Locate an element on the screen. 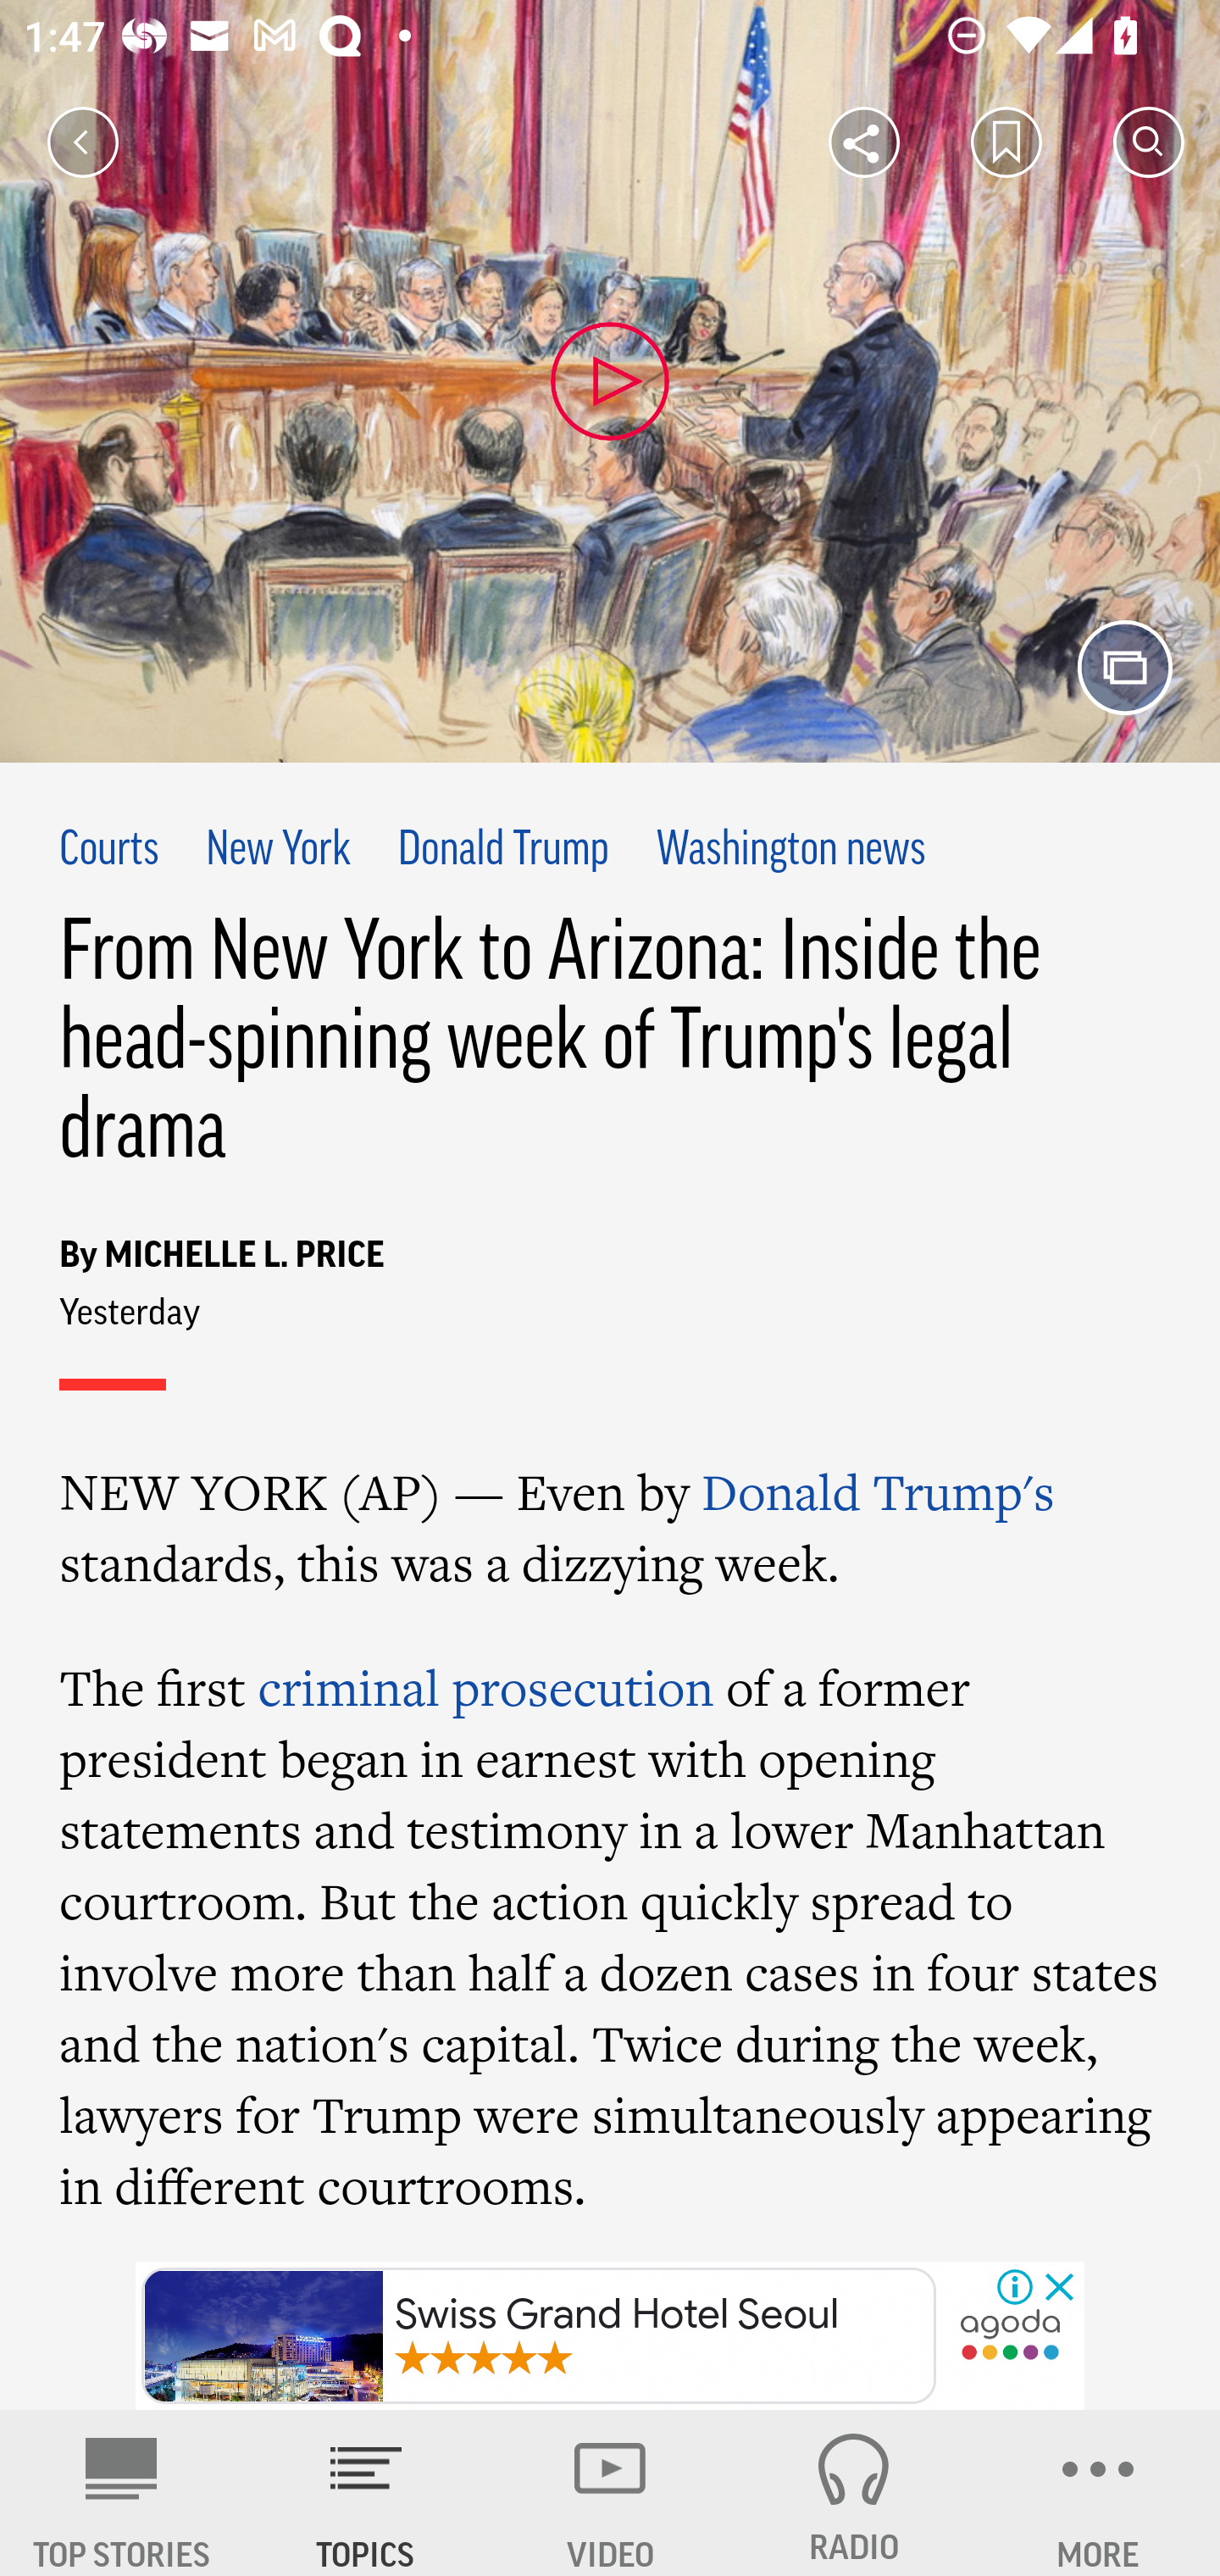 This screenshot has width=1220, height=2576. VIDEO is located at coordinates (610, 2493).